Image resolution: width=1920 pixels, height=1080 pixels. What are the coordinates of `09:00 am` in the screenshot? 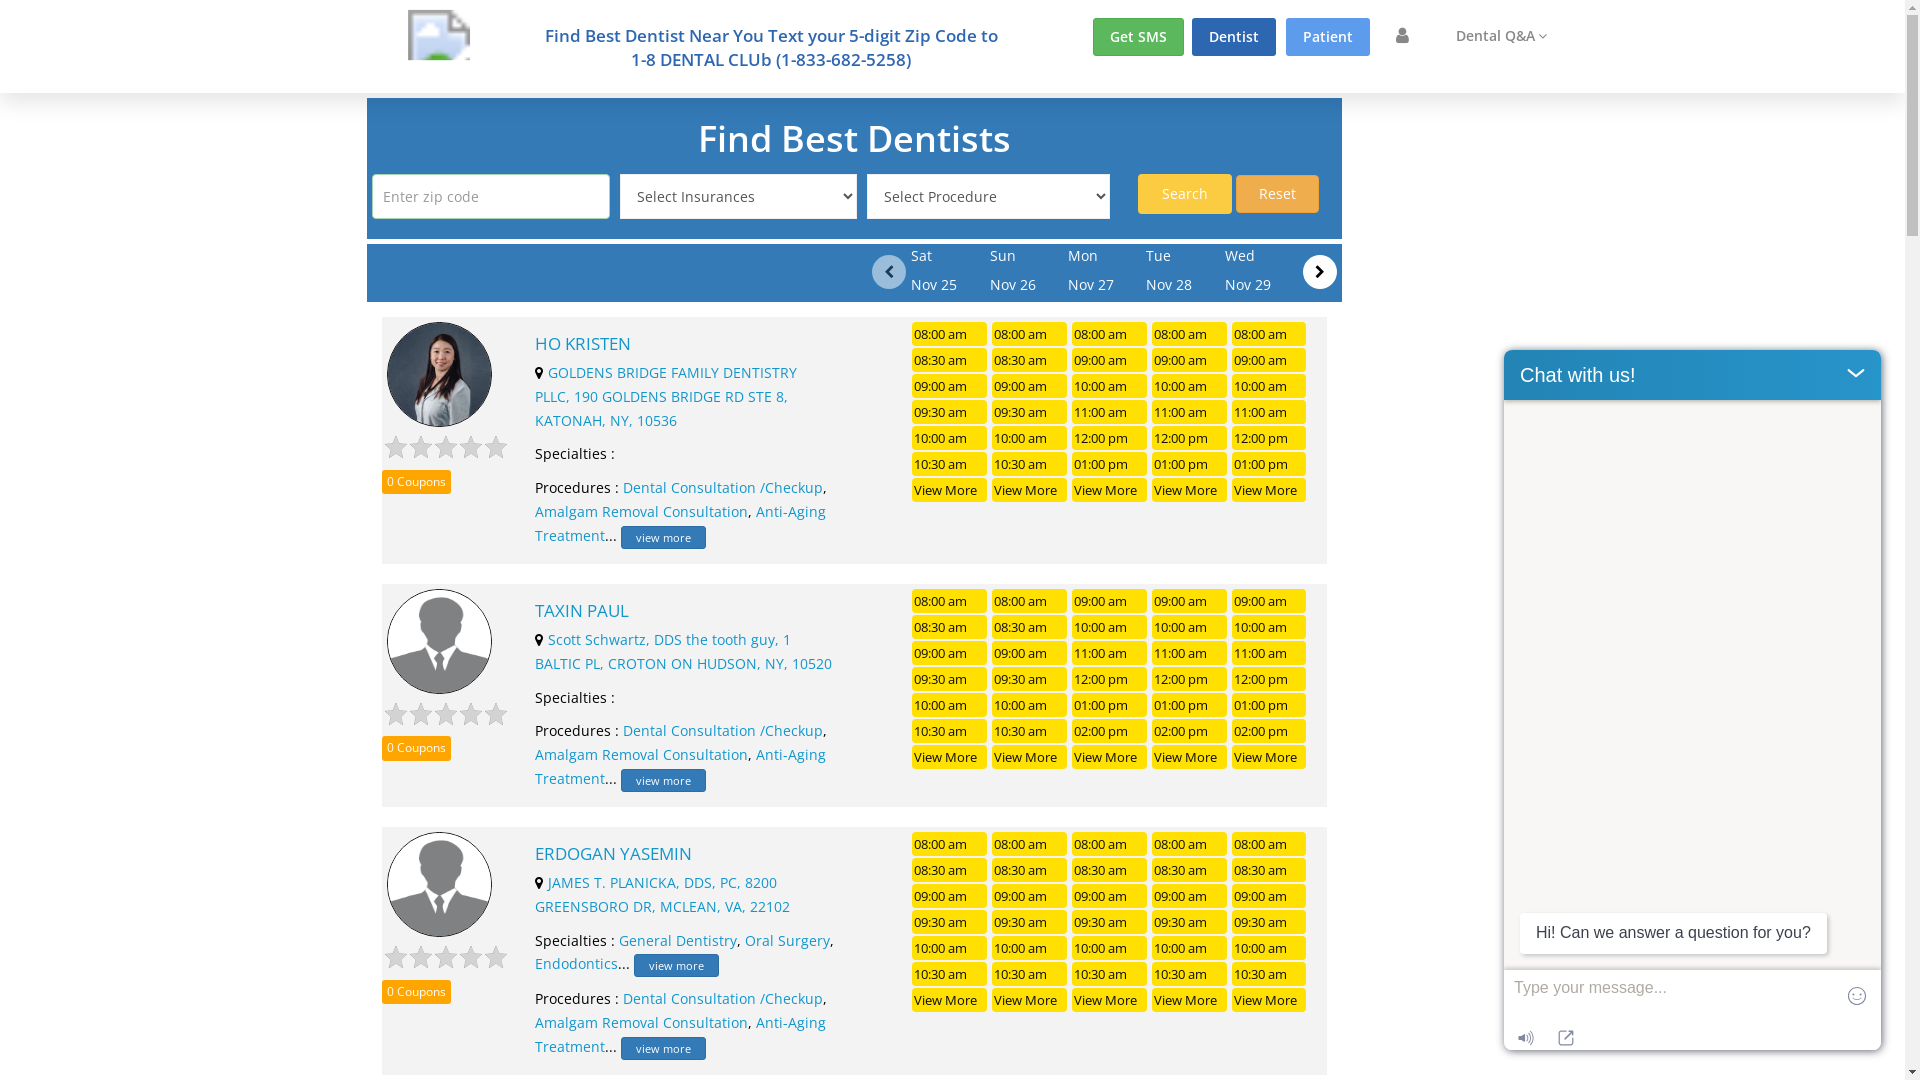 It's located at (950, 896).